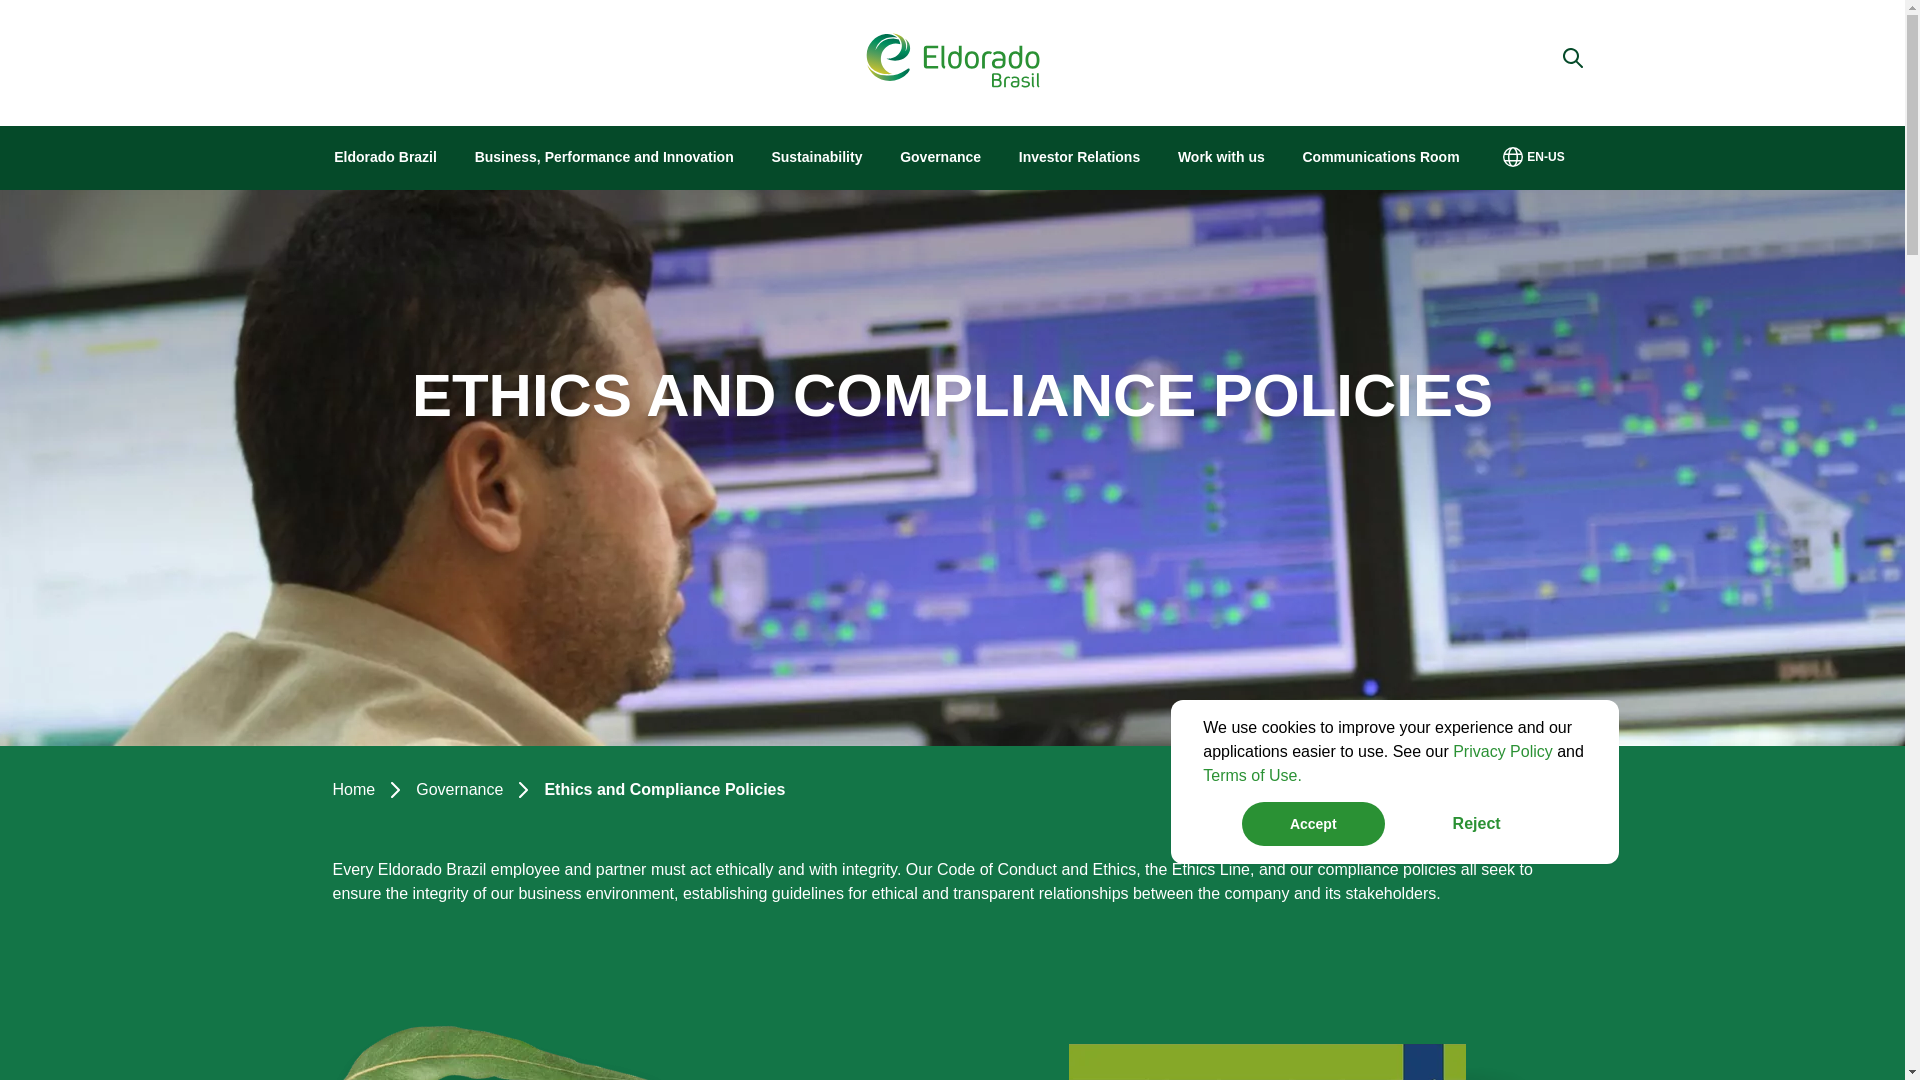 The width and height of the screenshot is (1920, 1080). Describe the element at coordinates (1503, 752) in the screenshot. I see `Privacy Policy` at that location.